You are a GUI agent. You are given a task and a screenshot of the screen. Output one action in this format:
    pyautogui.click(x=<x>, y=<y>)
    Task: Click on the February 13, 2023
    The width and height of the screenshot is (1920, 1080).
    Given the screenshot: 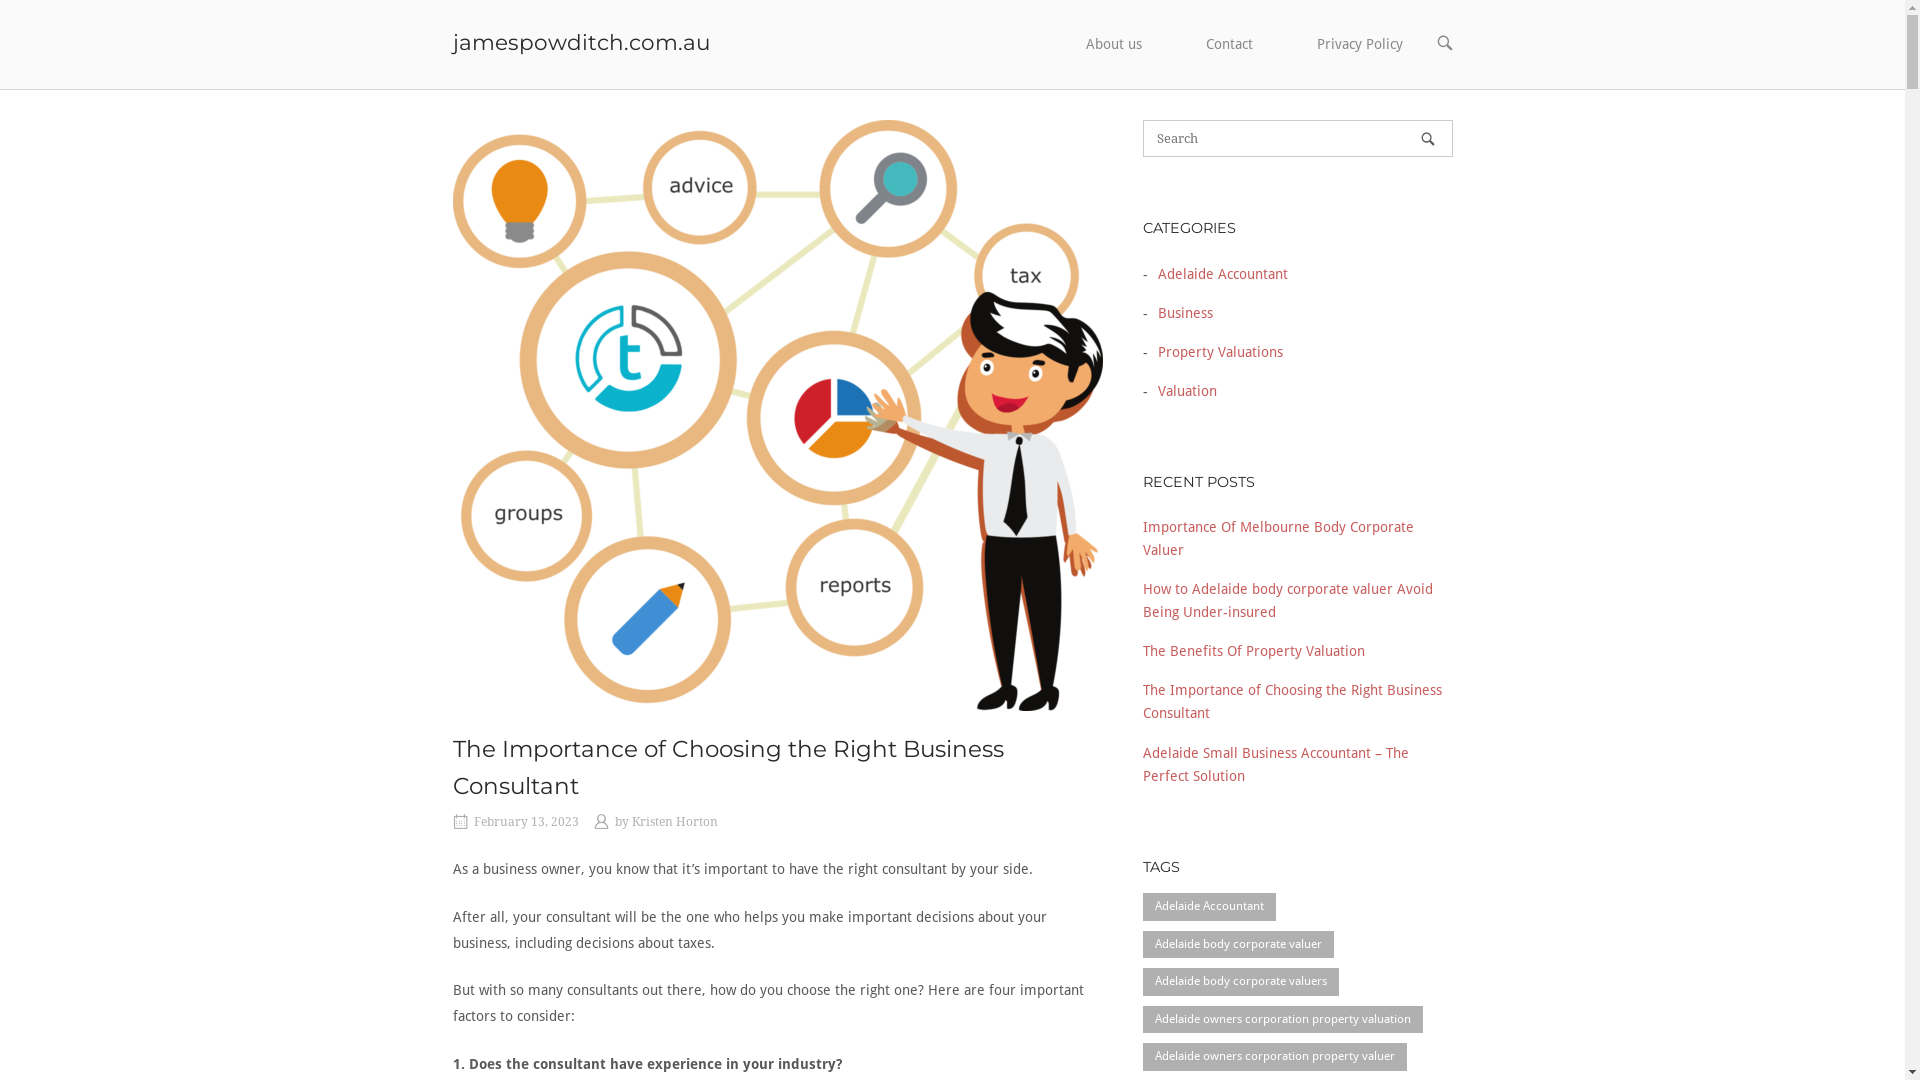 What is the action you would take?
    pyautogui.click(x=526, y=822)
    